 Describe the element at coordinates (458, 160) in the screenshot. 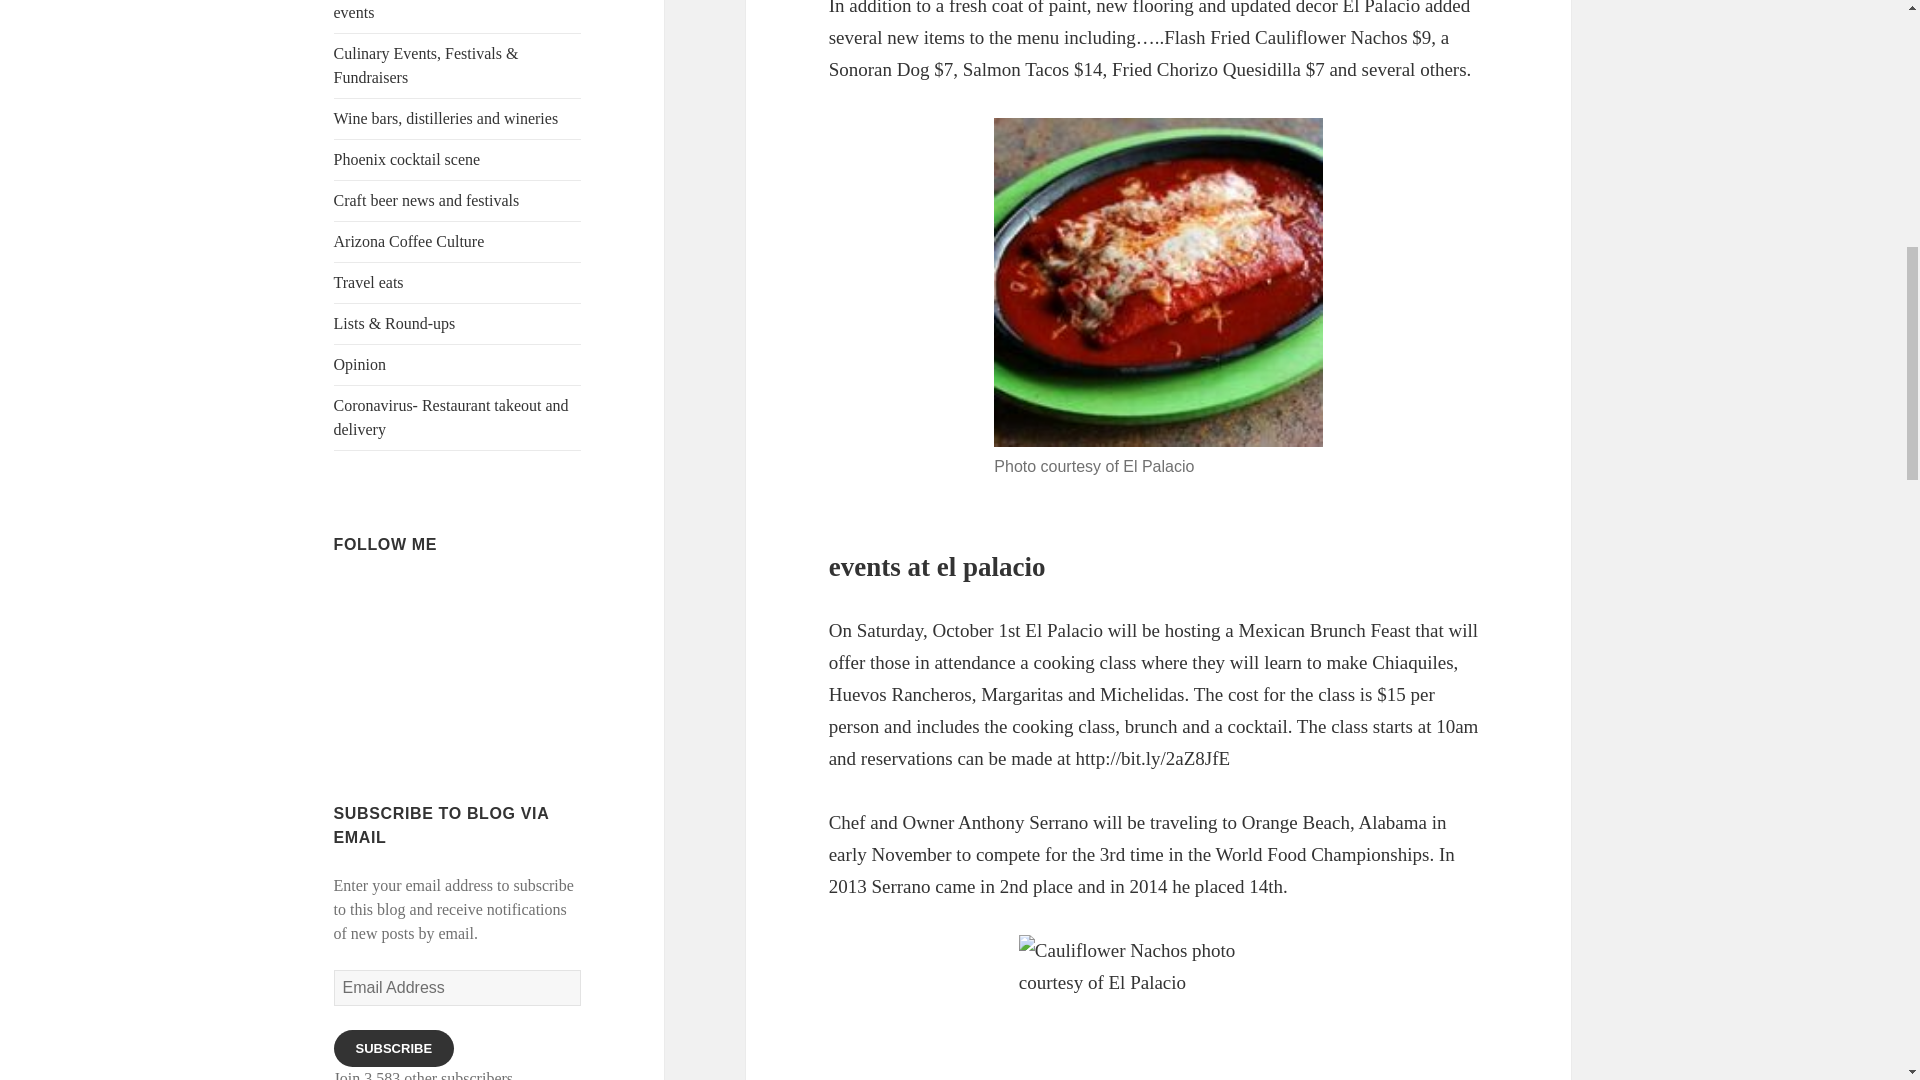

I see `Phoenix cocktail scene` at that location.